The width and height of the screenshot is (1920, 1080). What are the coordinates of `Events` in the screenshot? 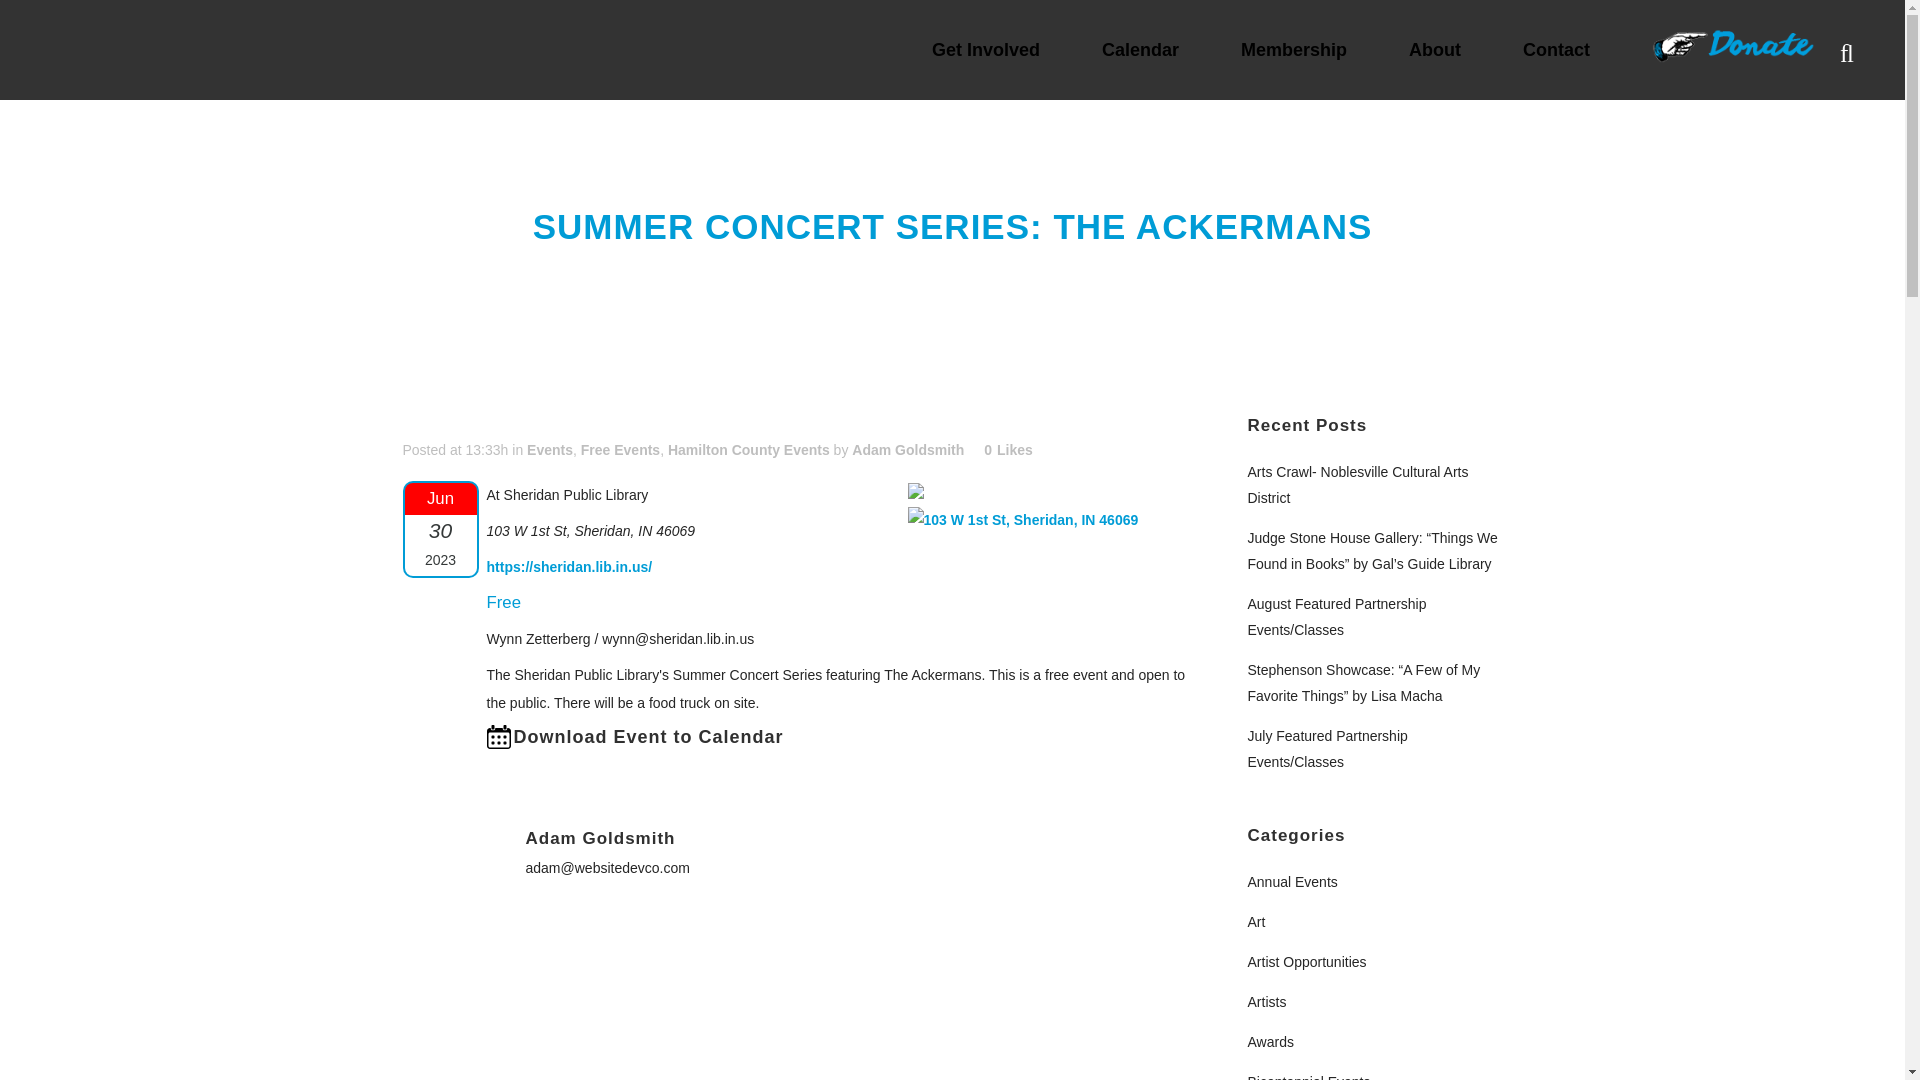 It's located at (549, 449).